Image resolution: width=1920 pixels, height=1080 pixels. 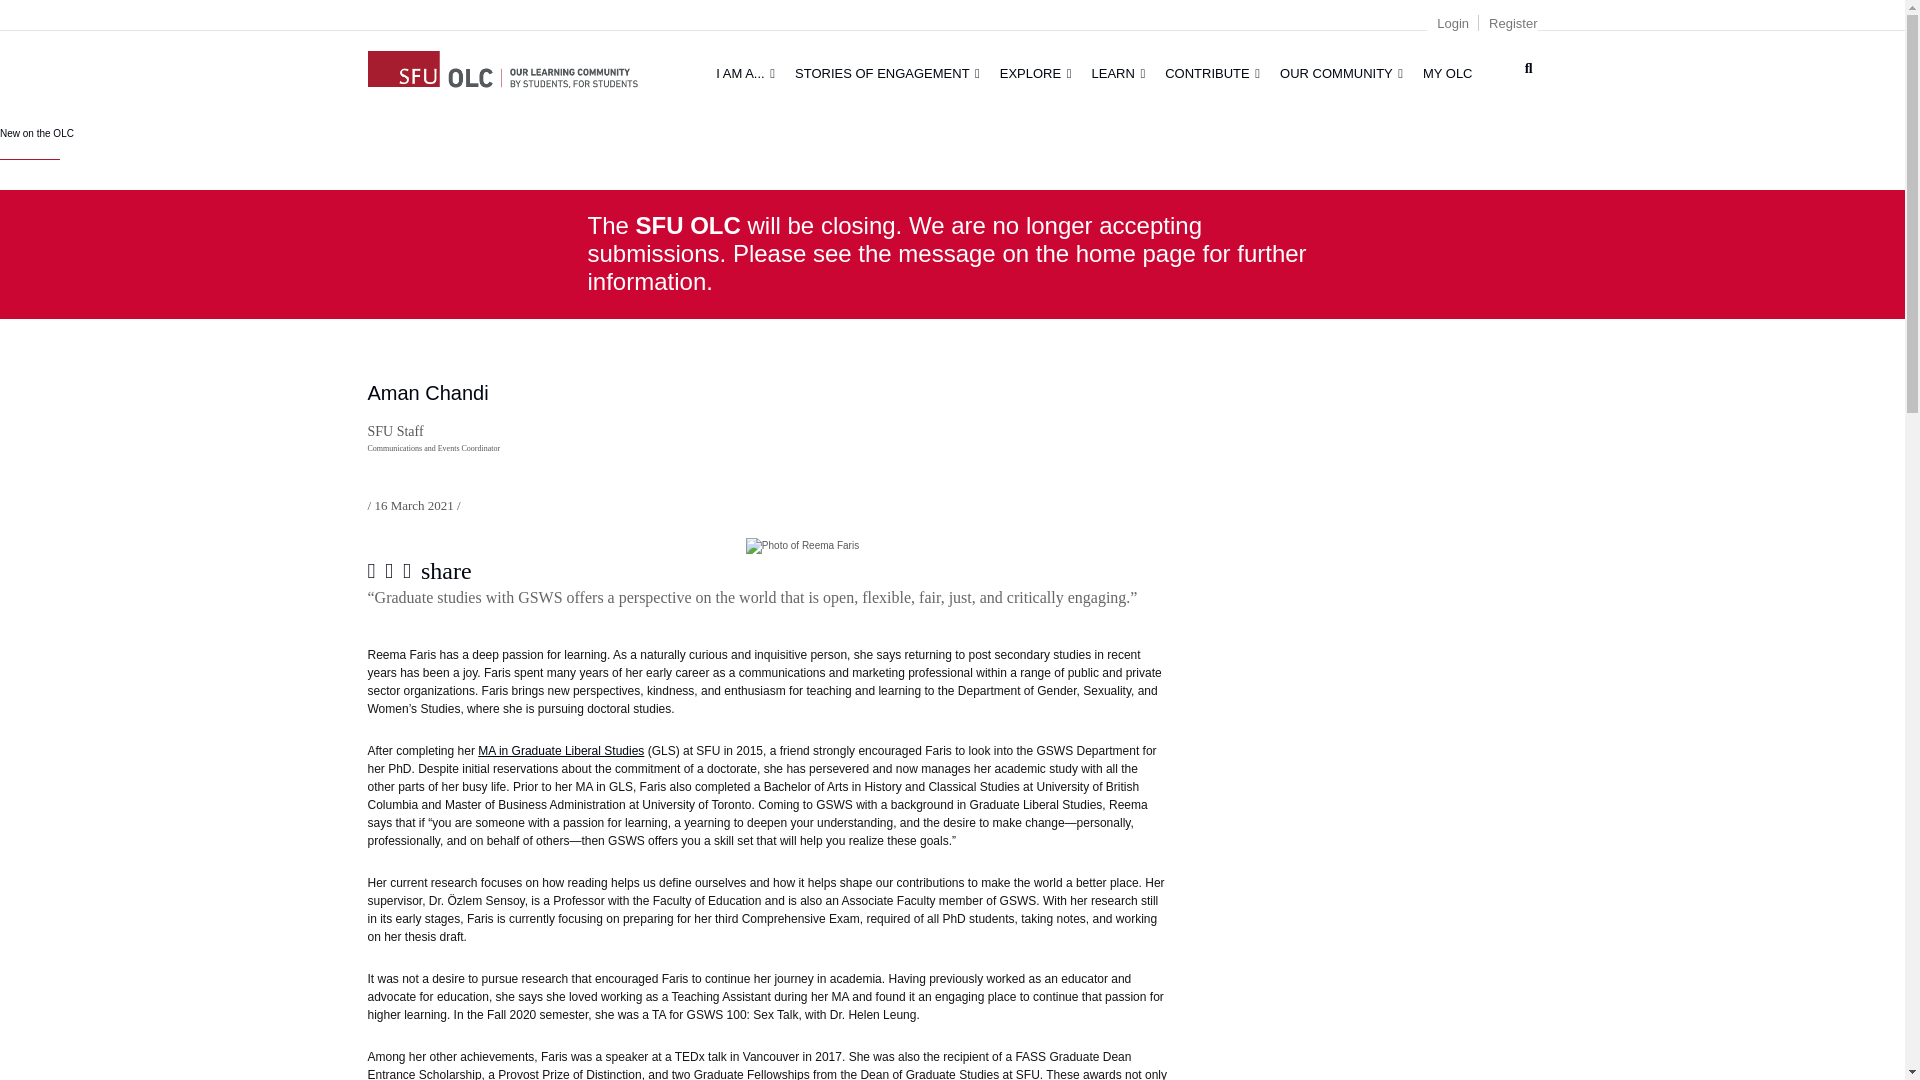 I want to click on LEARN, so click(x=1118, y=73).